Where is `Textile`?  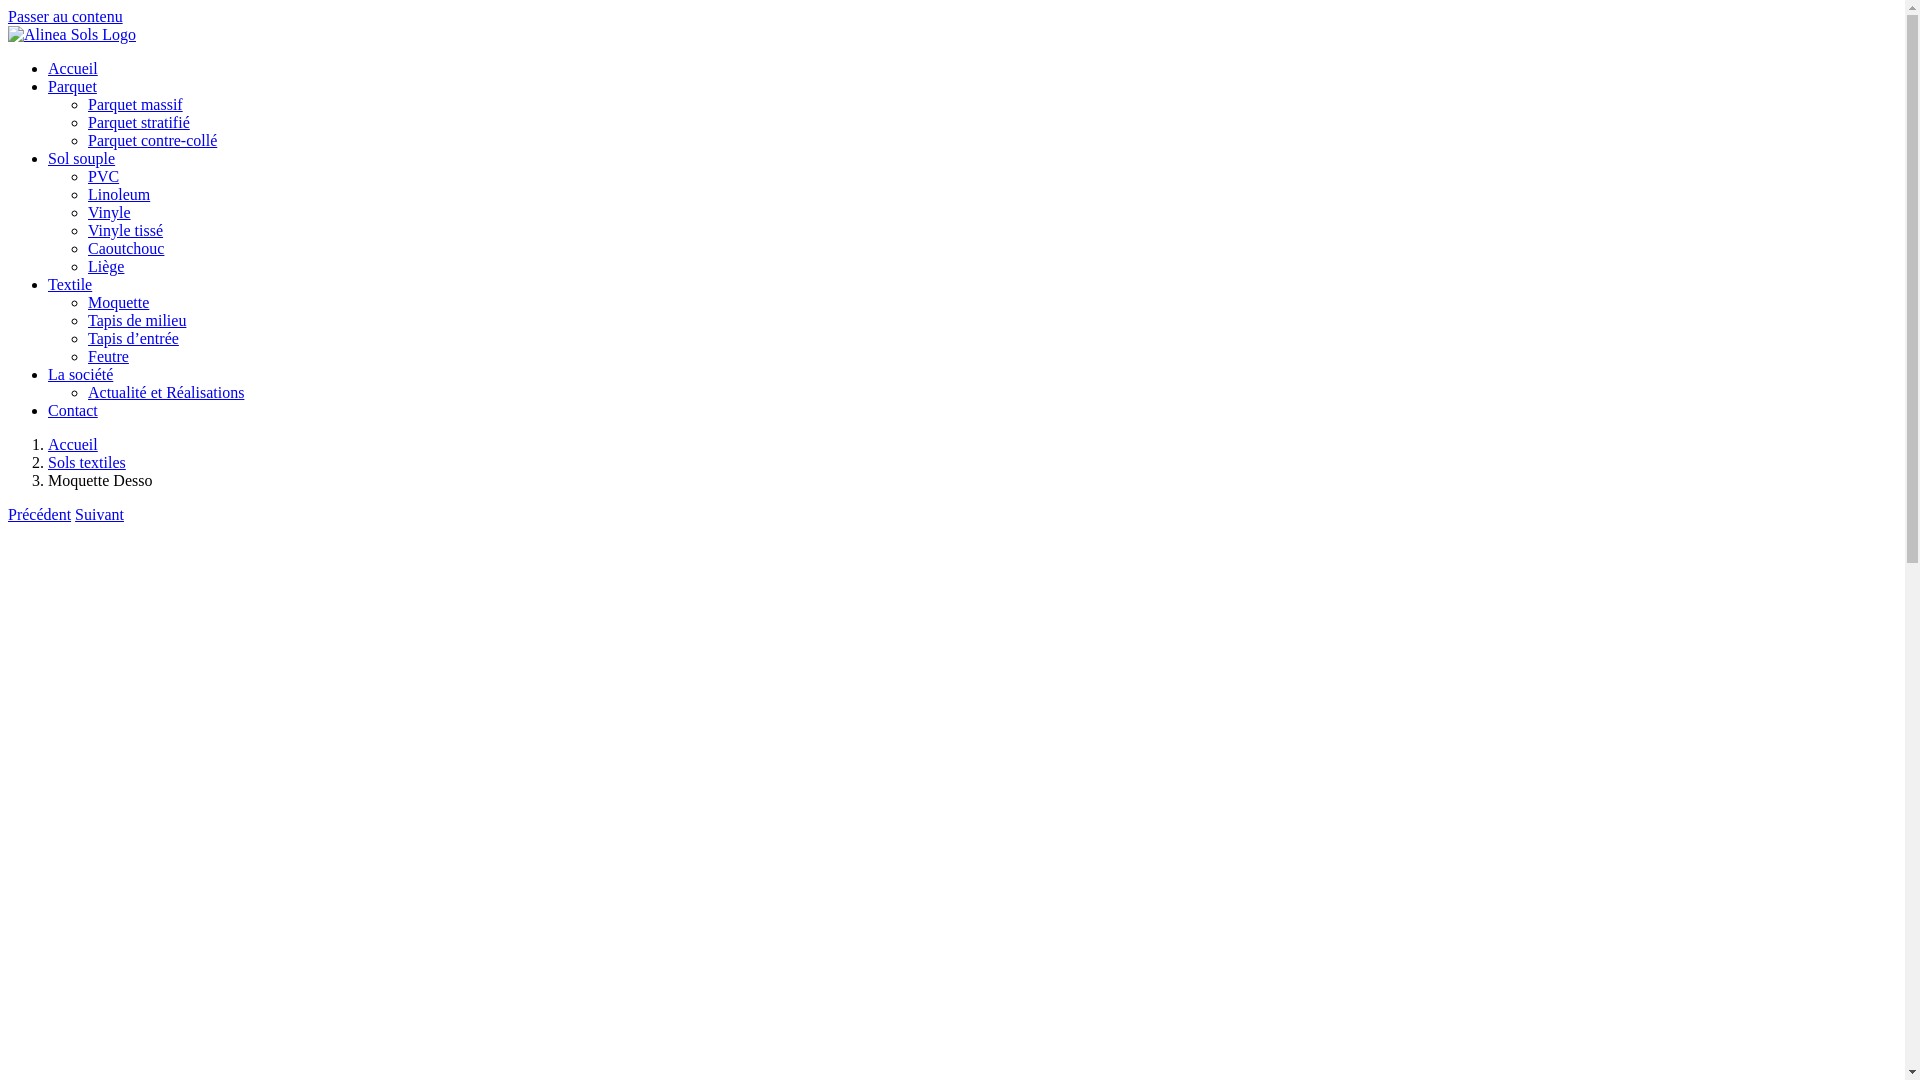
Textile is located at coordinates (70, 284).